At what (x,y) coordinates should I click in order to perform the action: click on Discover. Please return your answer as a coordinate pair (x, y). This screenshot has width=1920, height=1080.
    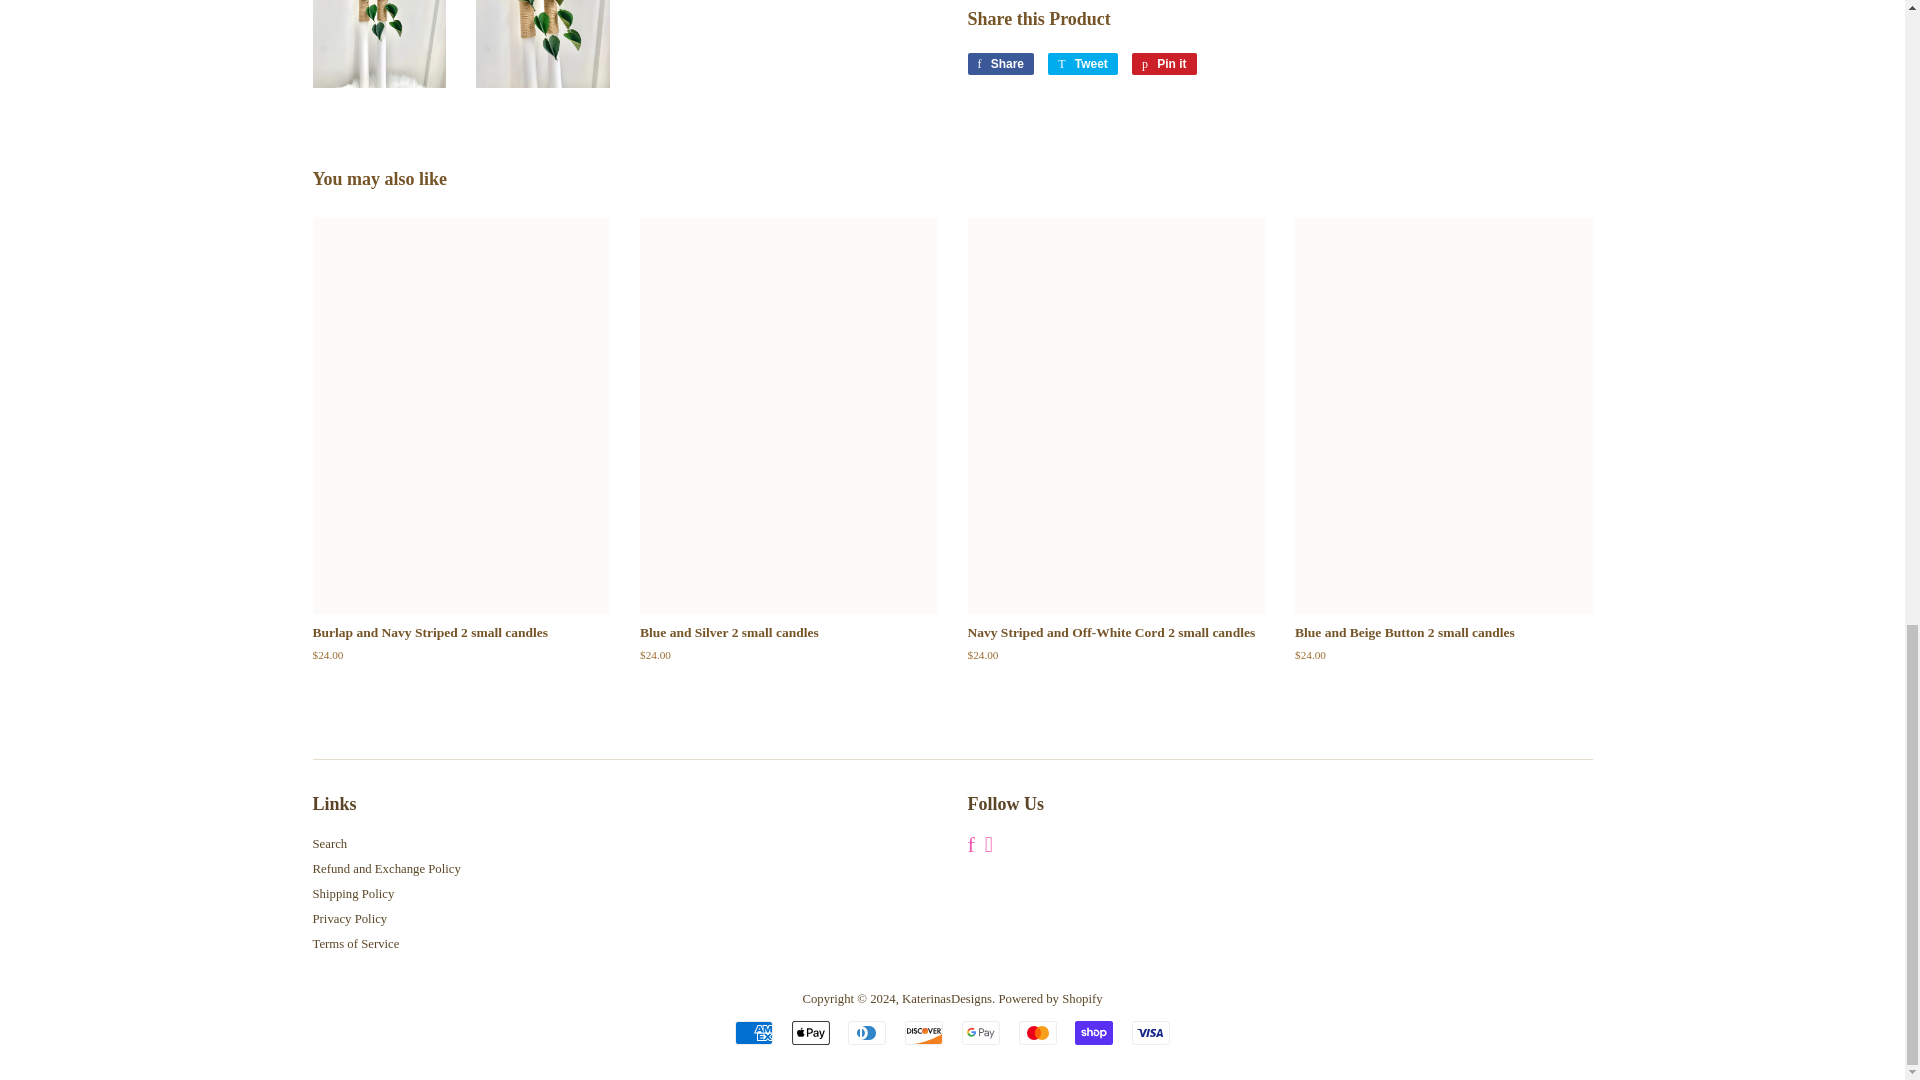
    Looking at the image, I should click on (923, 1032).